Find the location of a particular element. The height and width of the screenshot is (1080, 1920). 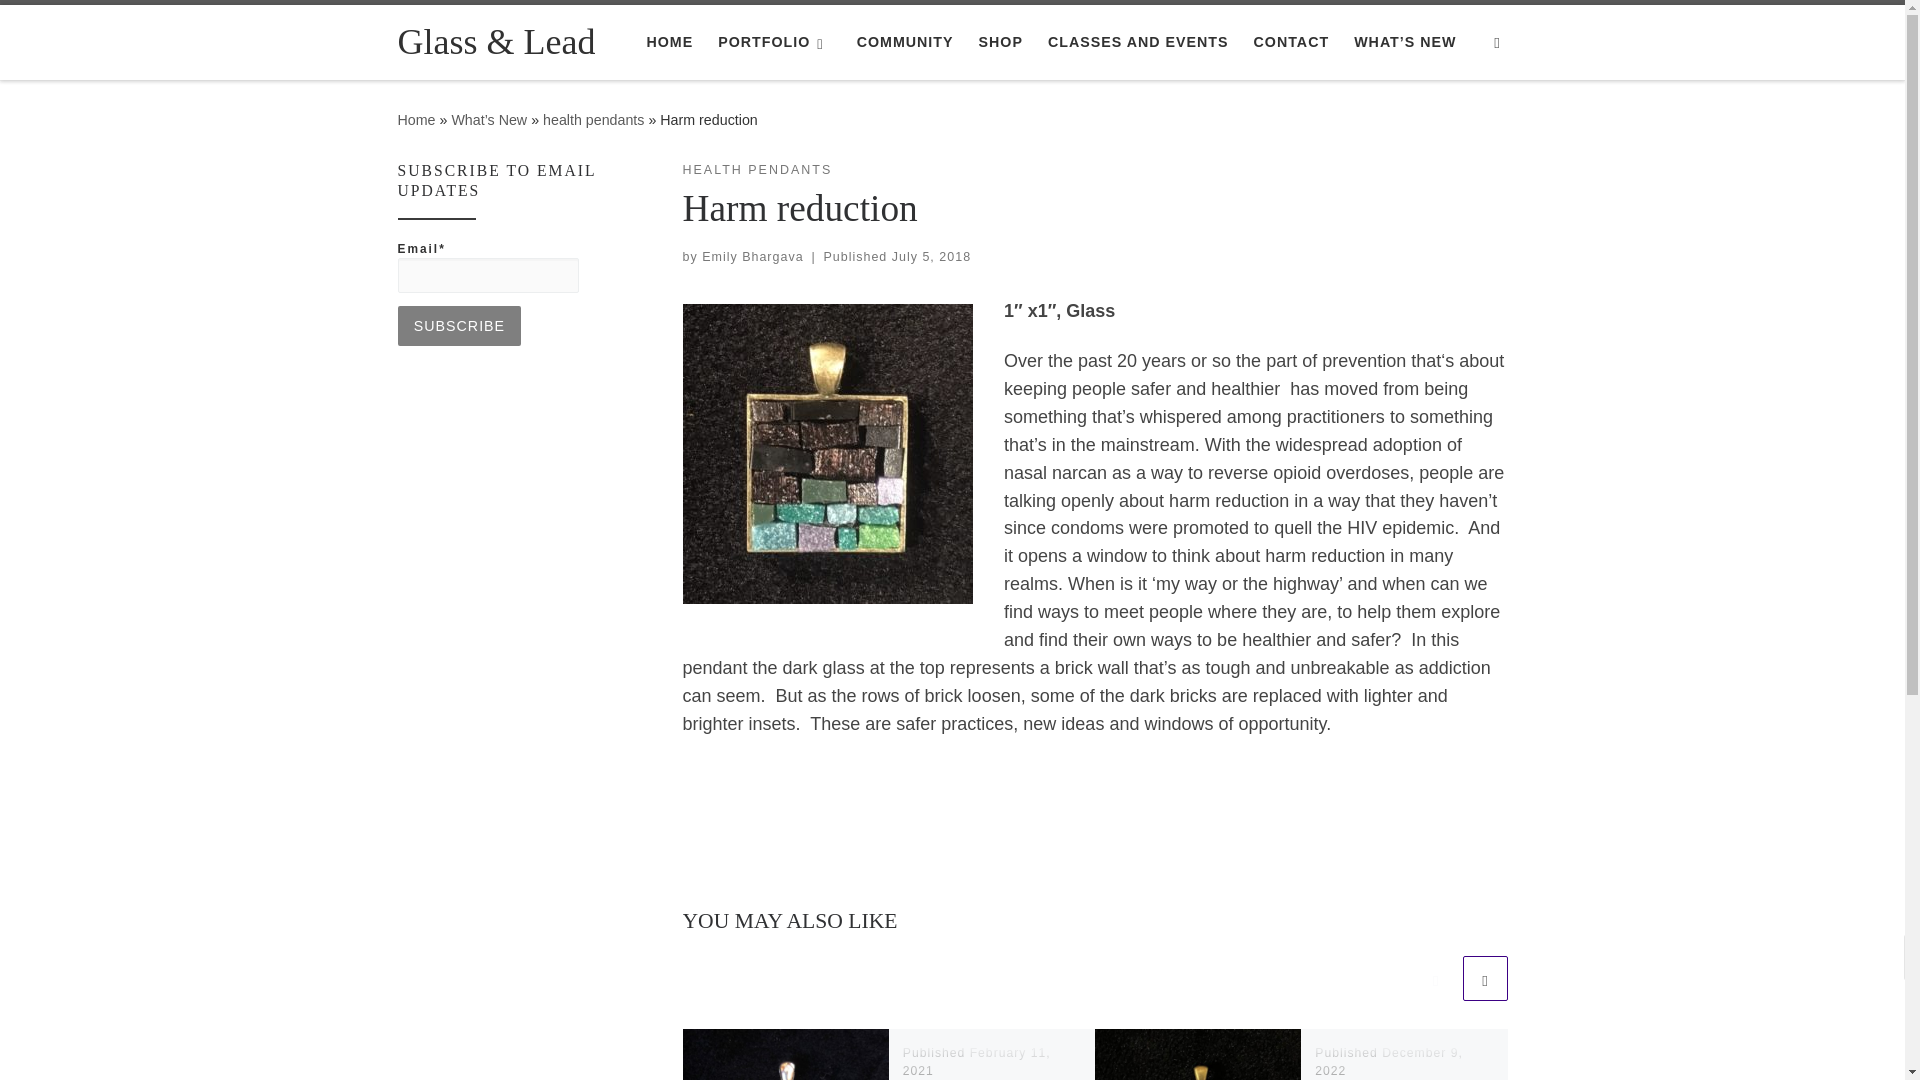

Next related articles is located at coordinates (1484, 978).